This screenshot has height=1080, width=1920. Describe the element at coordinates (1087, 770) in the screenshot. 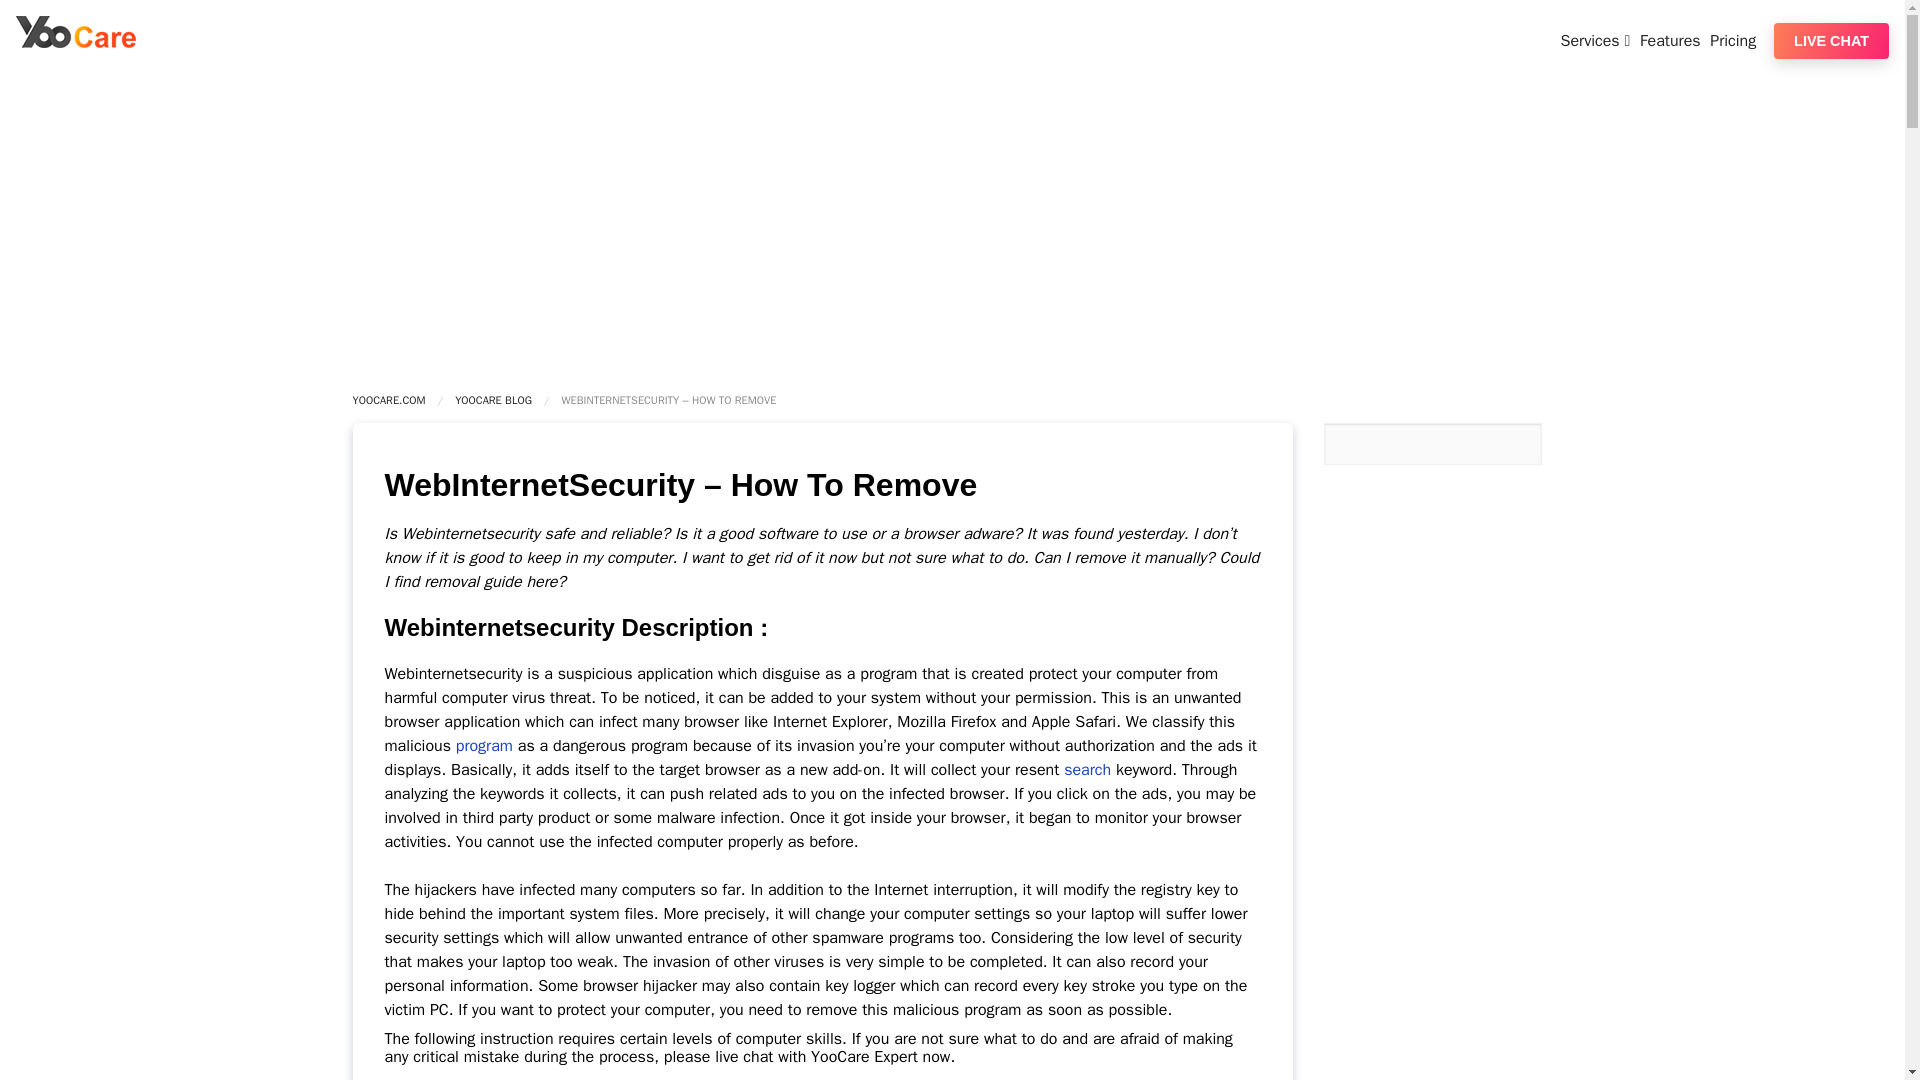

I see `search` at that location.